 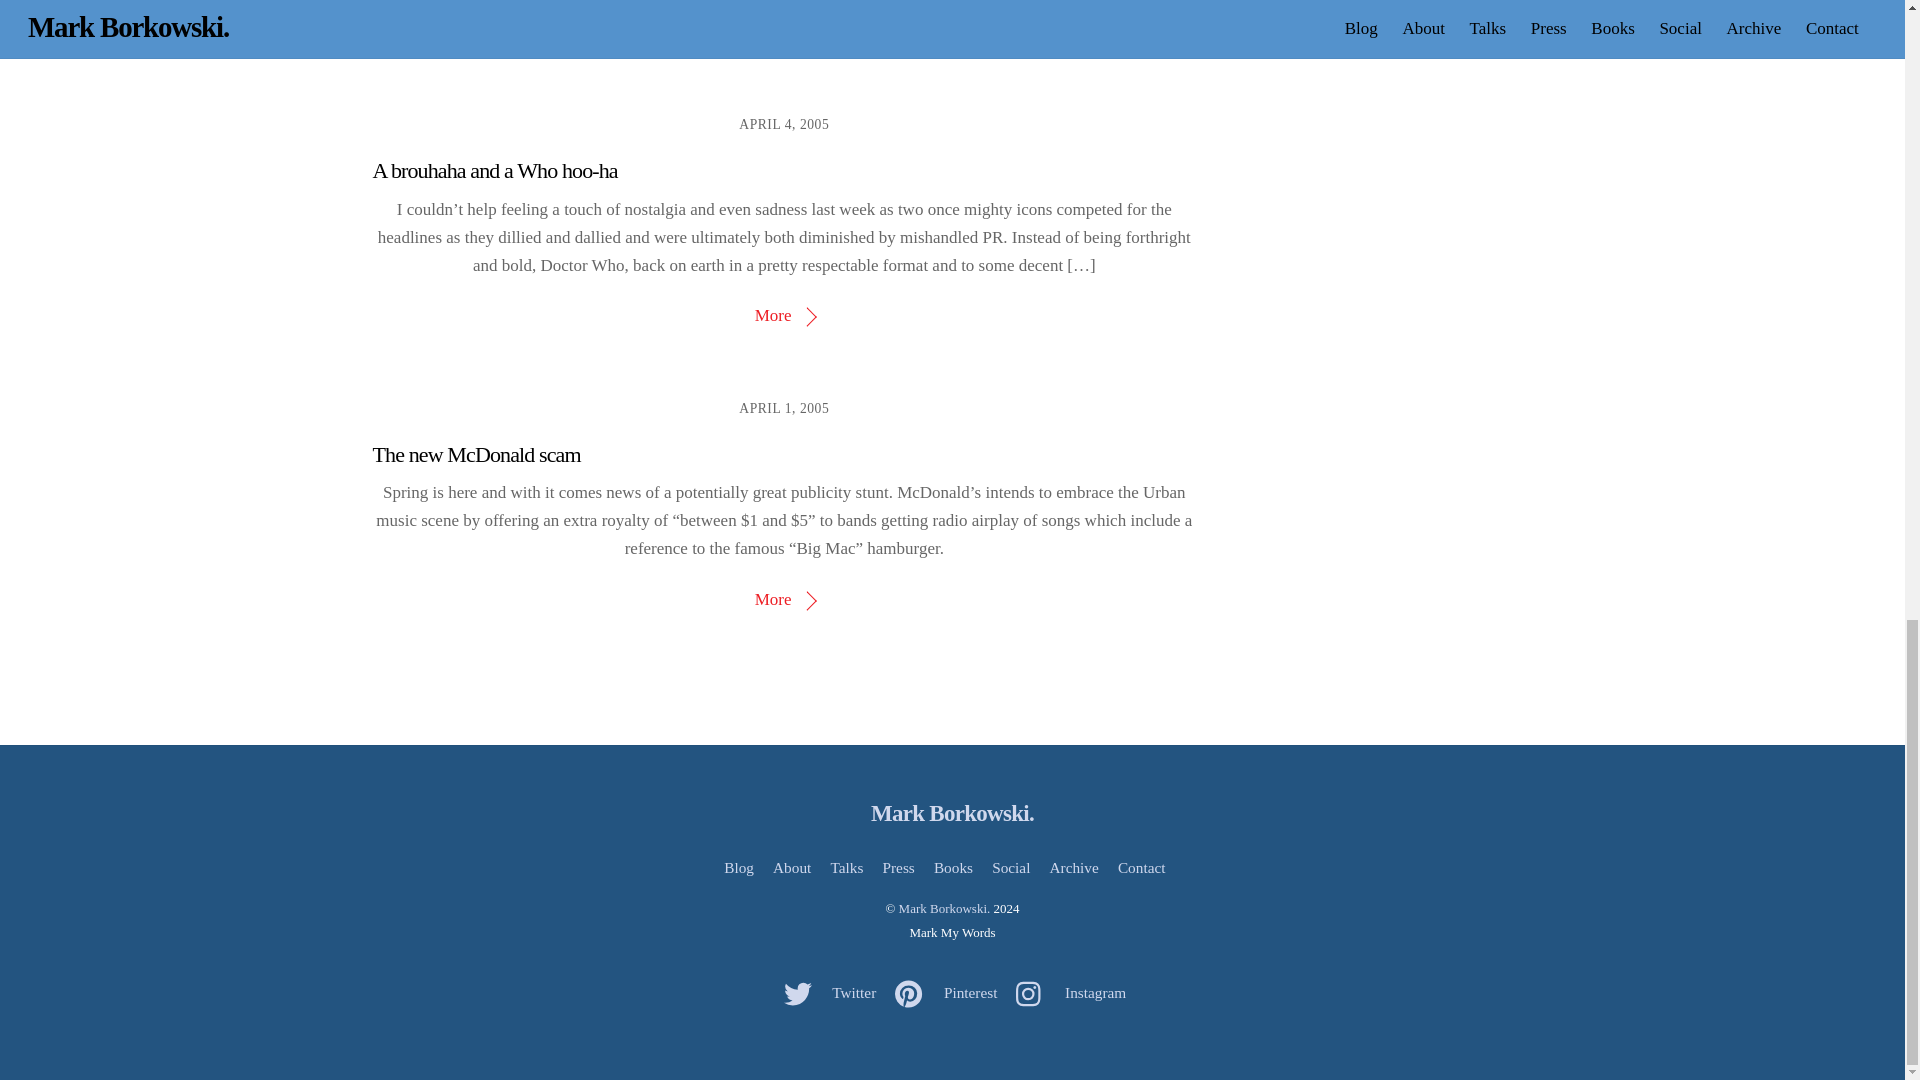 What do you see at coordinates (476, 454) in the screenshot?
I see `The new McDonald scam` at bounding box center [476, 454].